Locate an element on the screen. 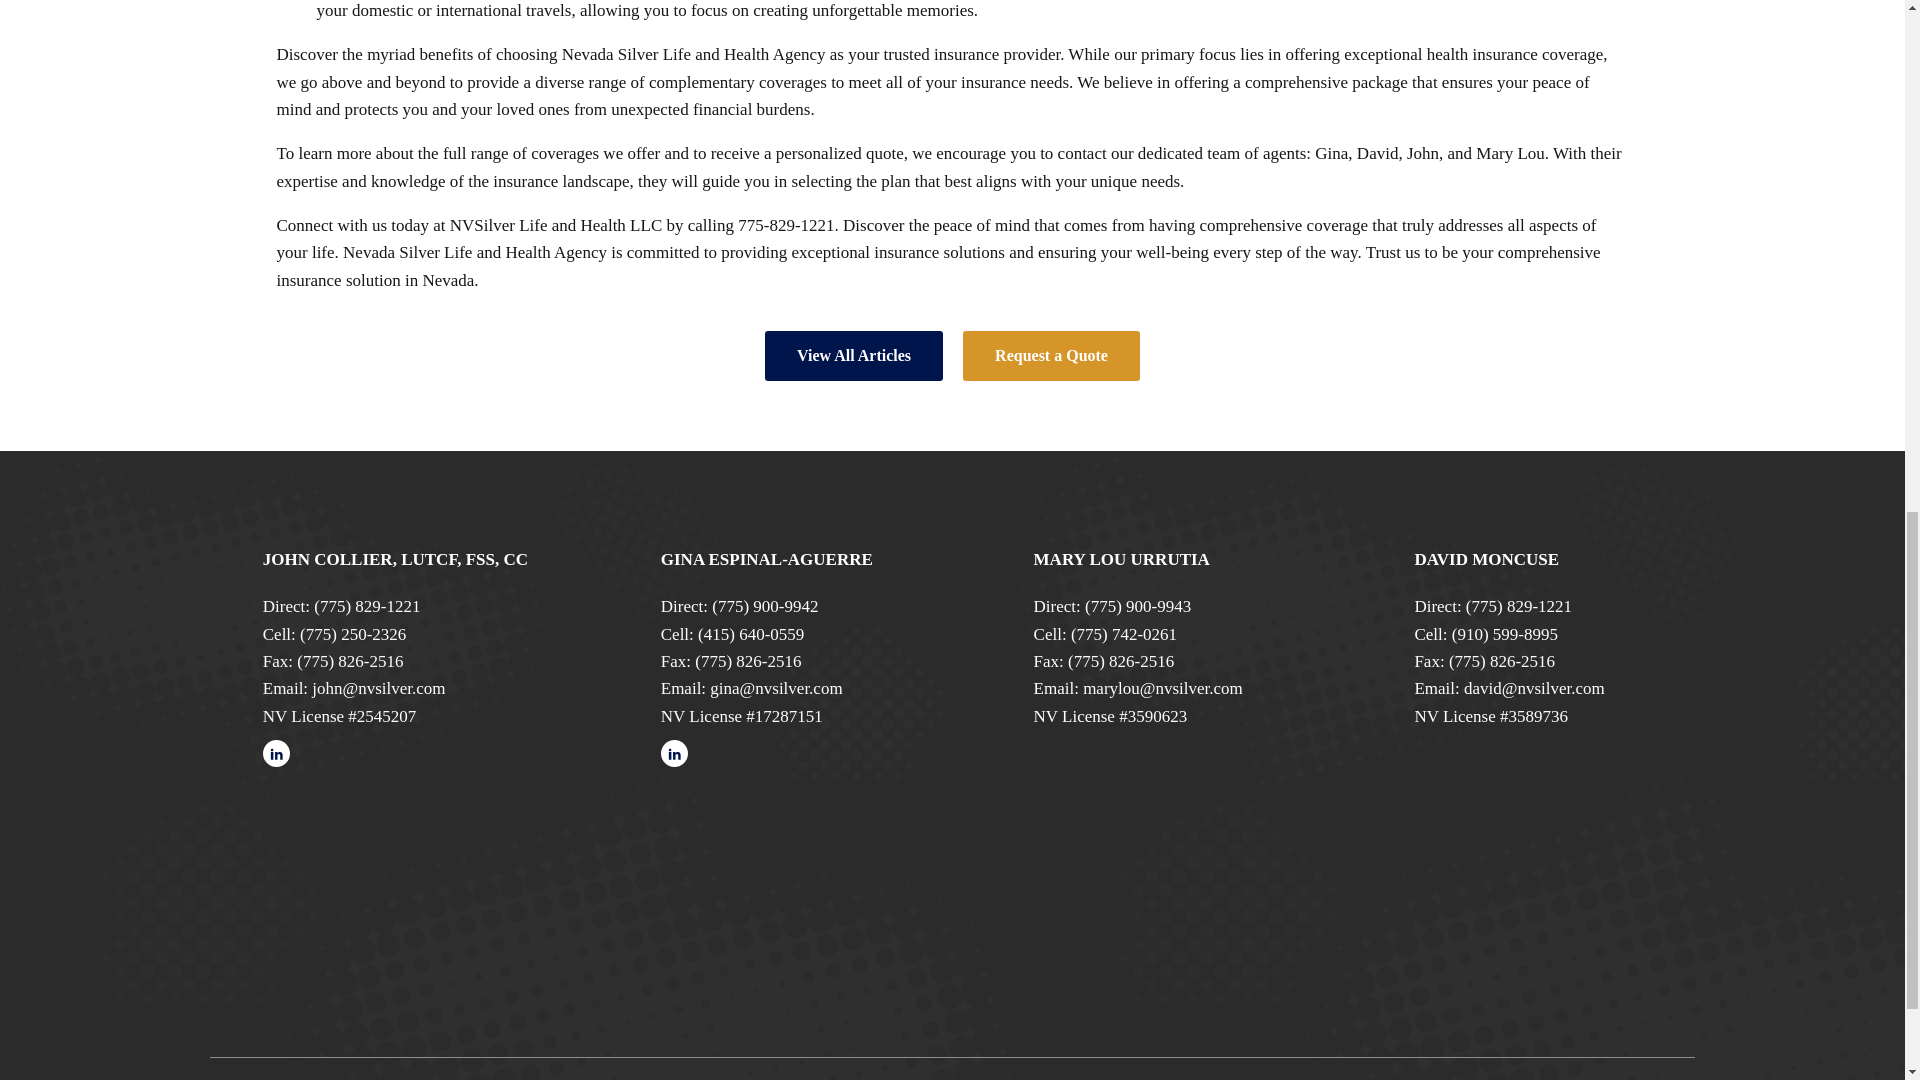 This screenshot has height=1080, width=1920. Request a Quote is located at coordinates (1052, 356).